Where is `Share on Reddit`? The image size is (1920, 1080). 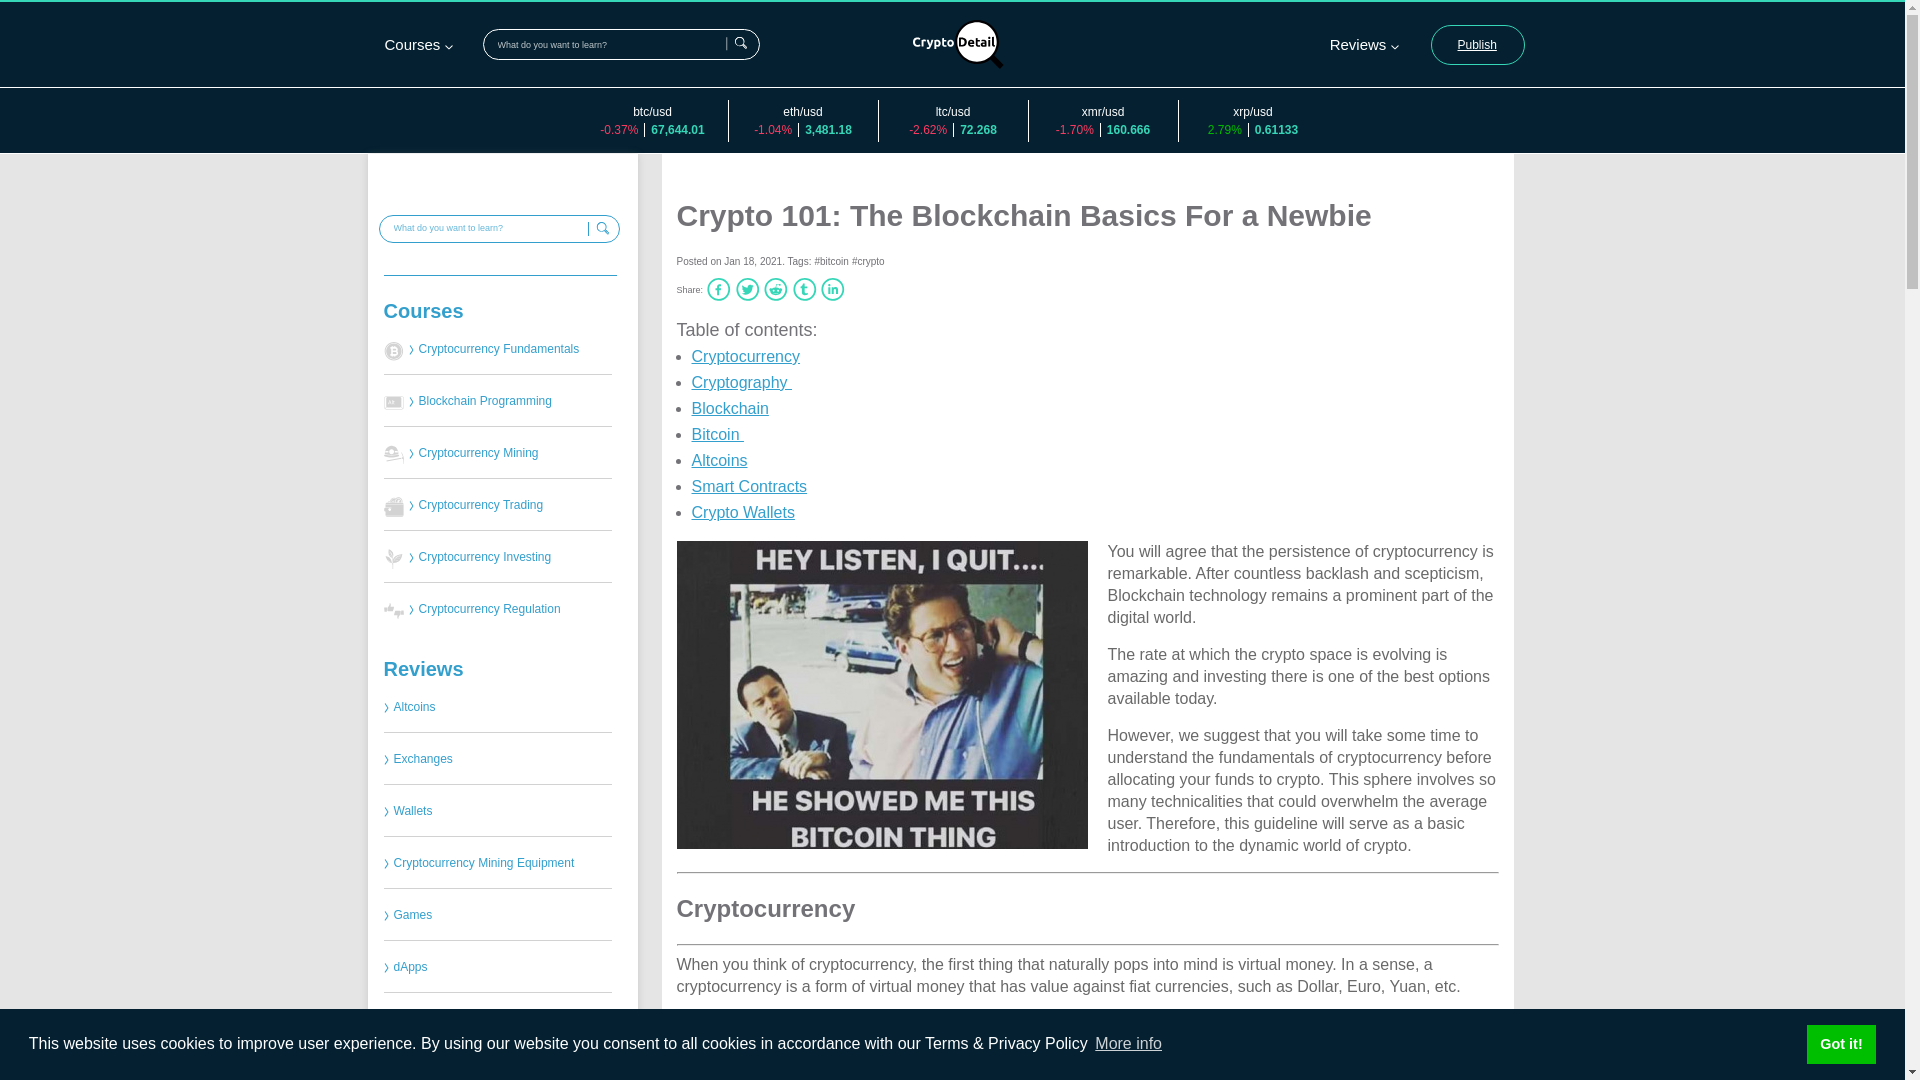 Share on Reddit is located at coordinates (776, 289).